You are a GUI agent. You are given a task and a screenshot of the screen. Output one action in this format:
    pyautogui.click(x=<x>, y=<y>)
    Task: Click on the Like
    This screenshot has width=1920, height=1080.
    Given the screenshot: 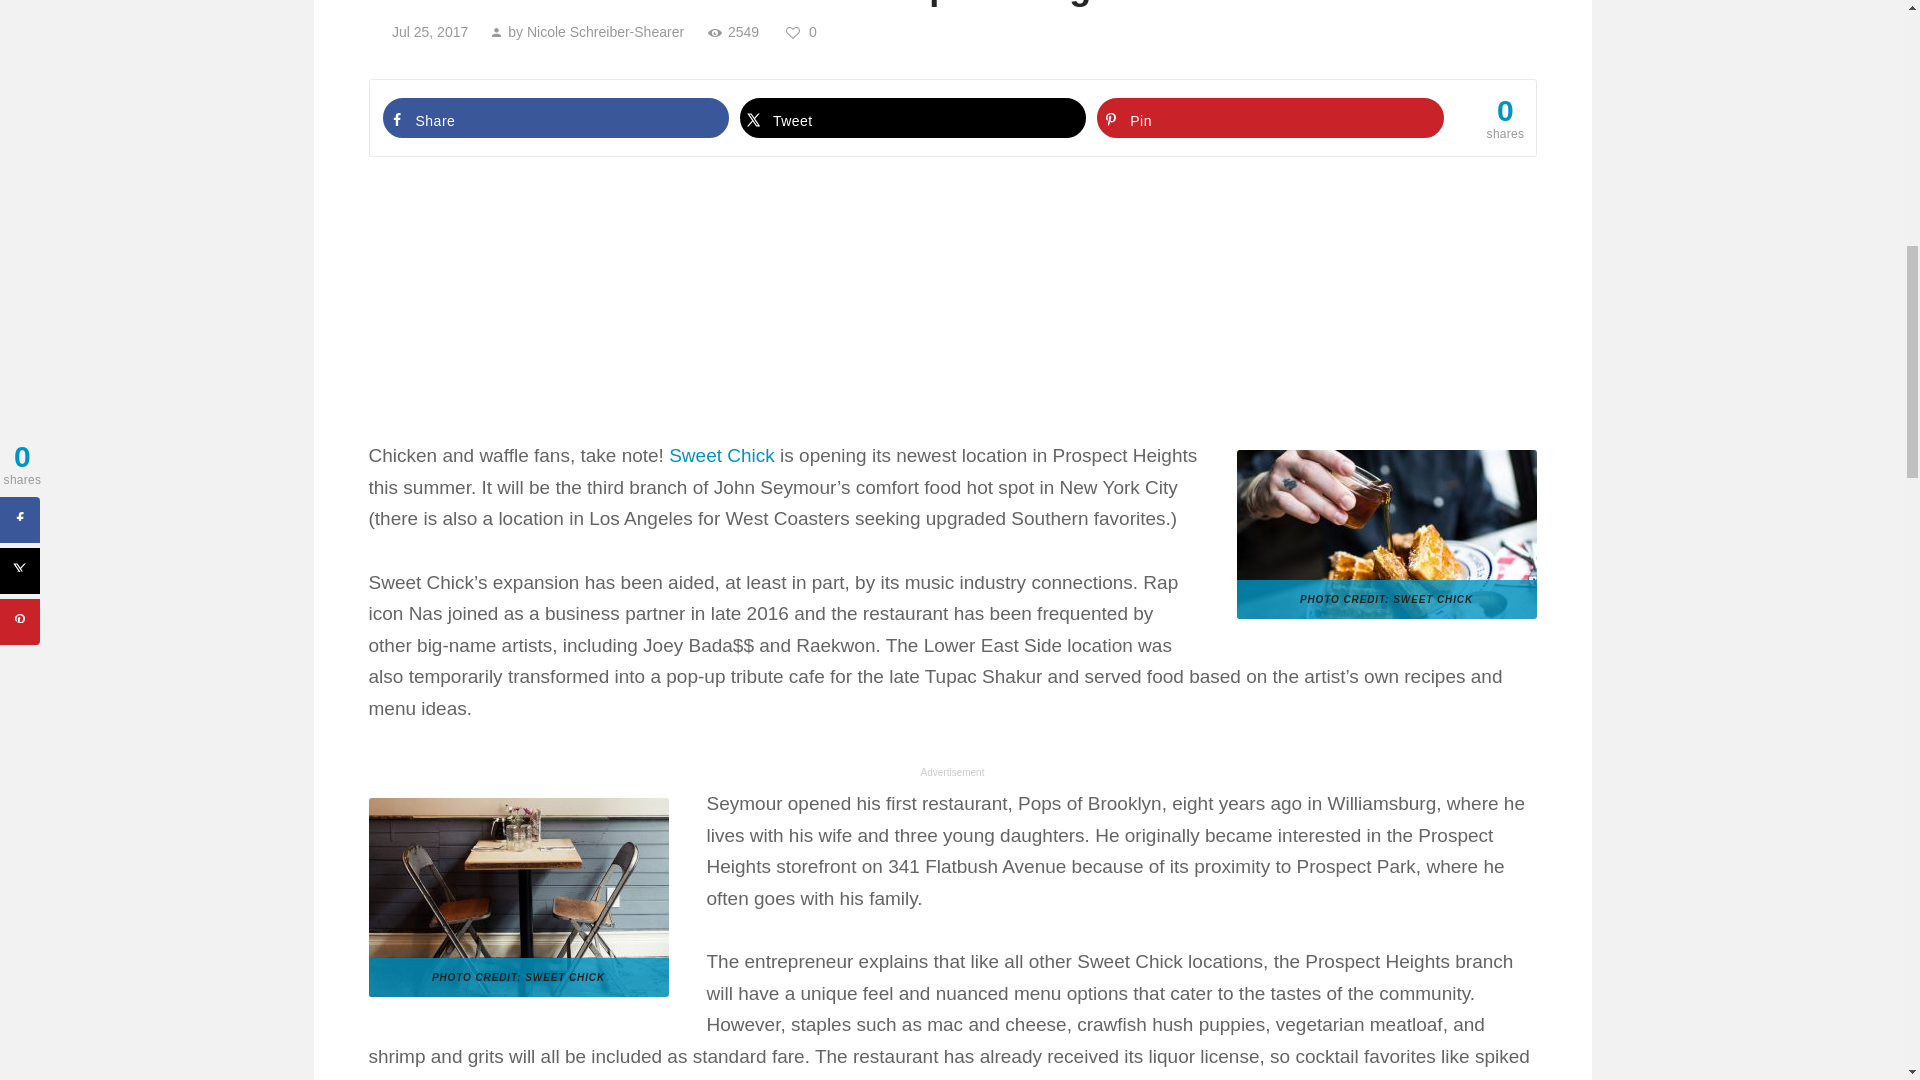 What is the action you would take?
    pyautogui.click(x=803, y=31)
    